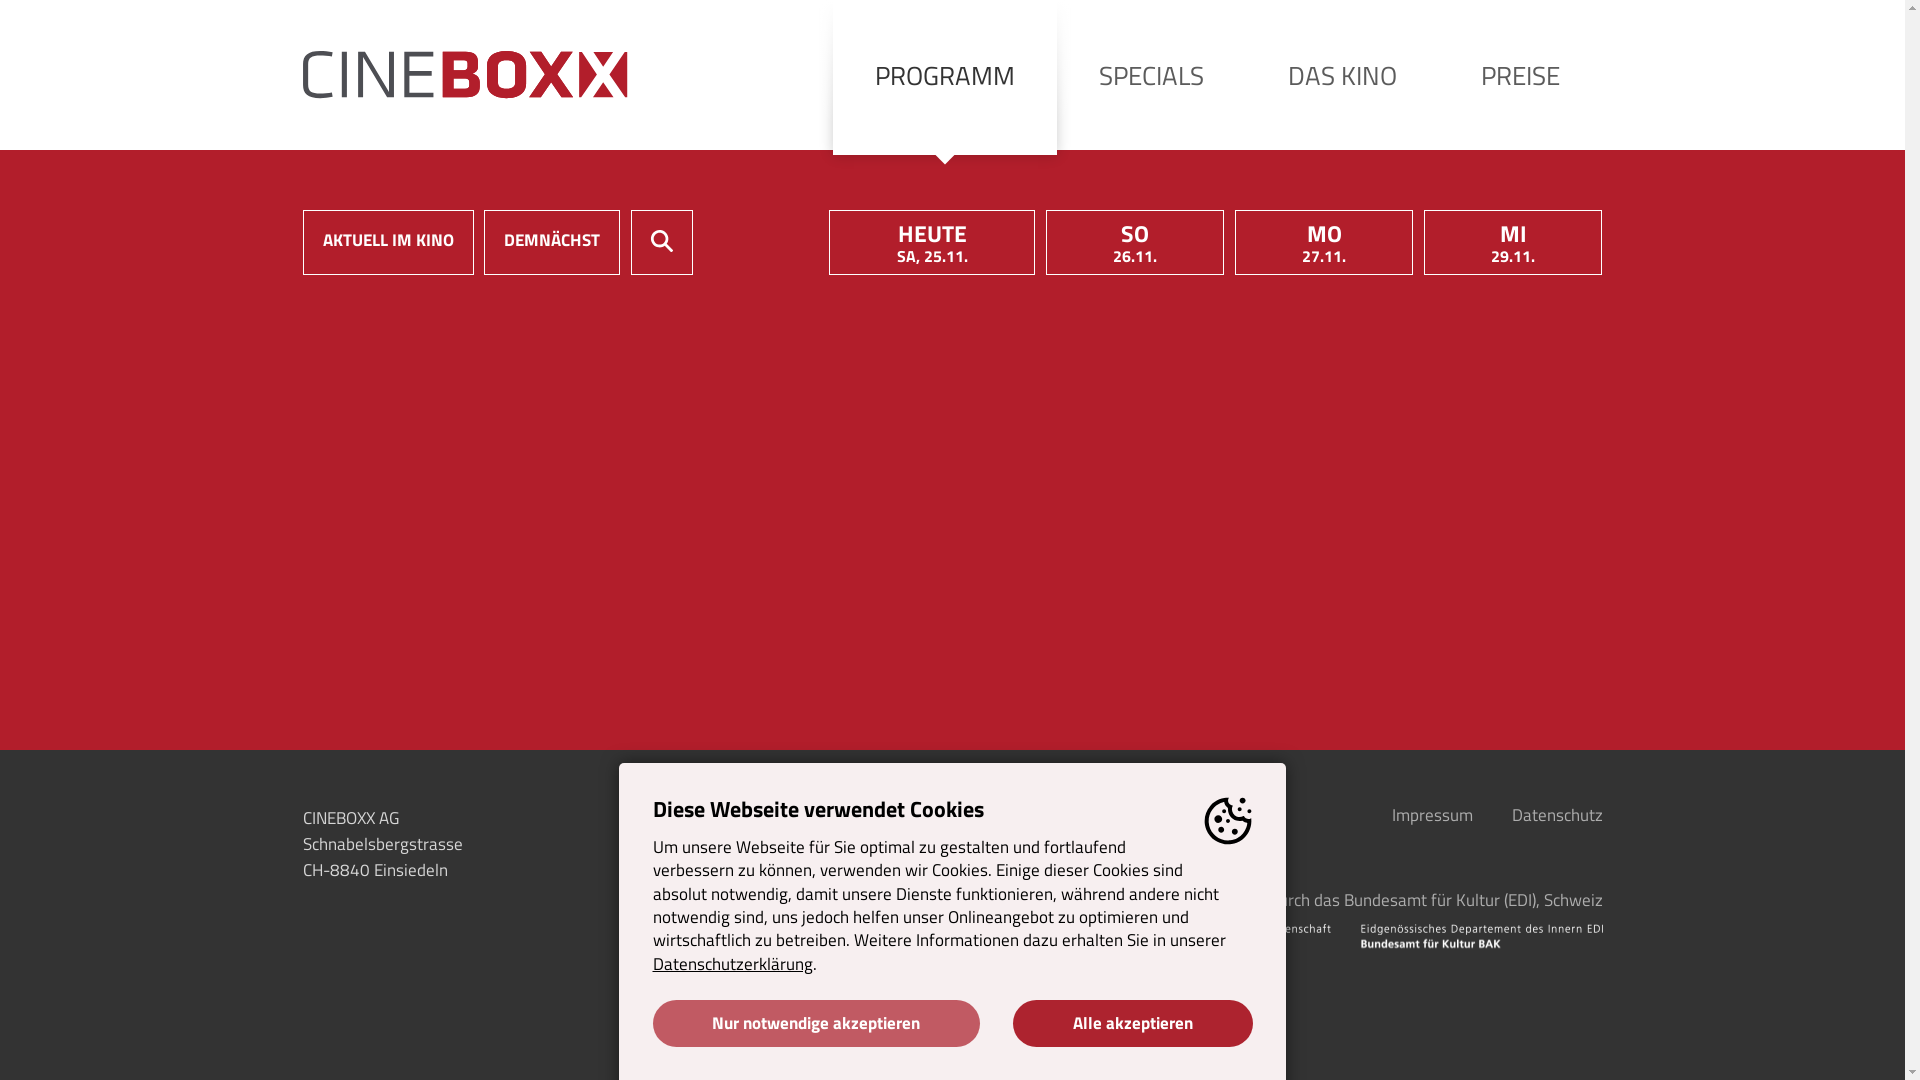  Describe the element at coordinates (1324, 242) in the screenshot. I see `MO
27.11.` at that location.